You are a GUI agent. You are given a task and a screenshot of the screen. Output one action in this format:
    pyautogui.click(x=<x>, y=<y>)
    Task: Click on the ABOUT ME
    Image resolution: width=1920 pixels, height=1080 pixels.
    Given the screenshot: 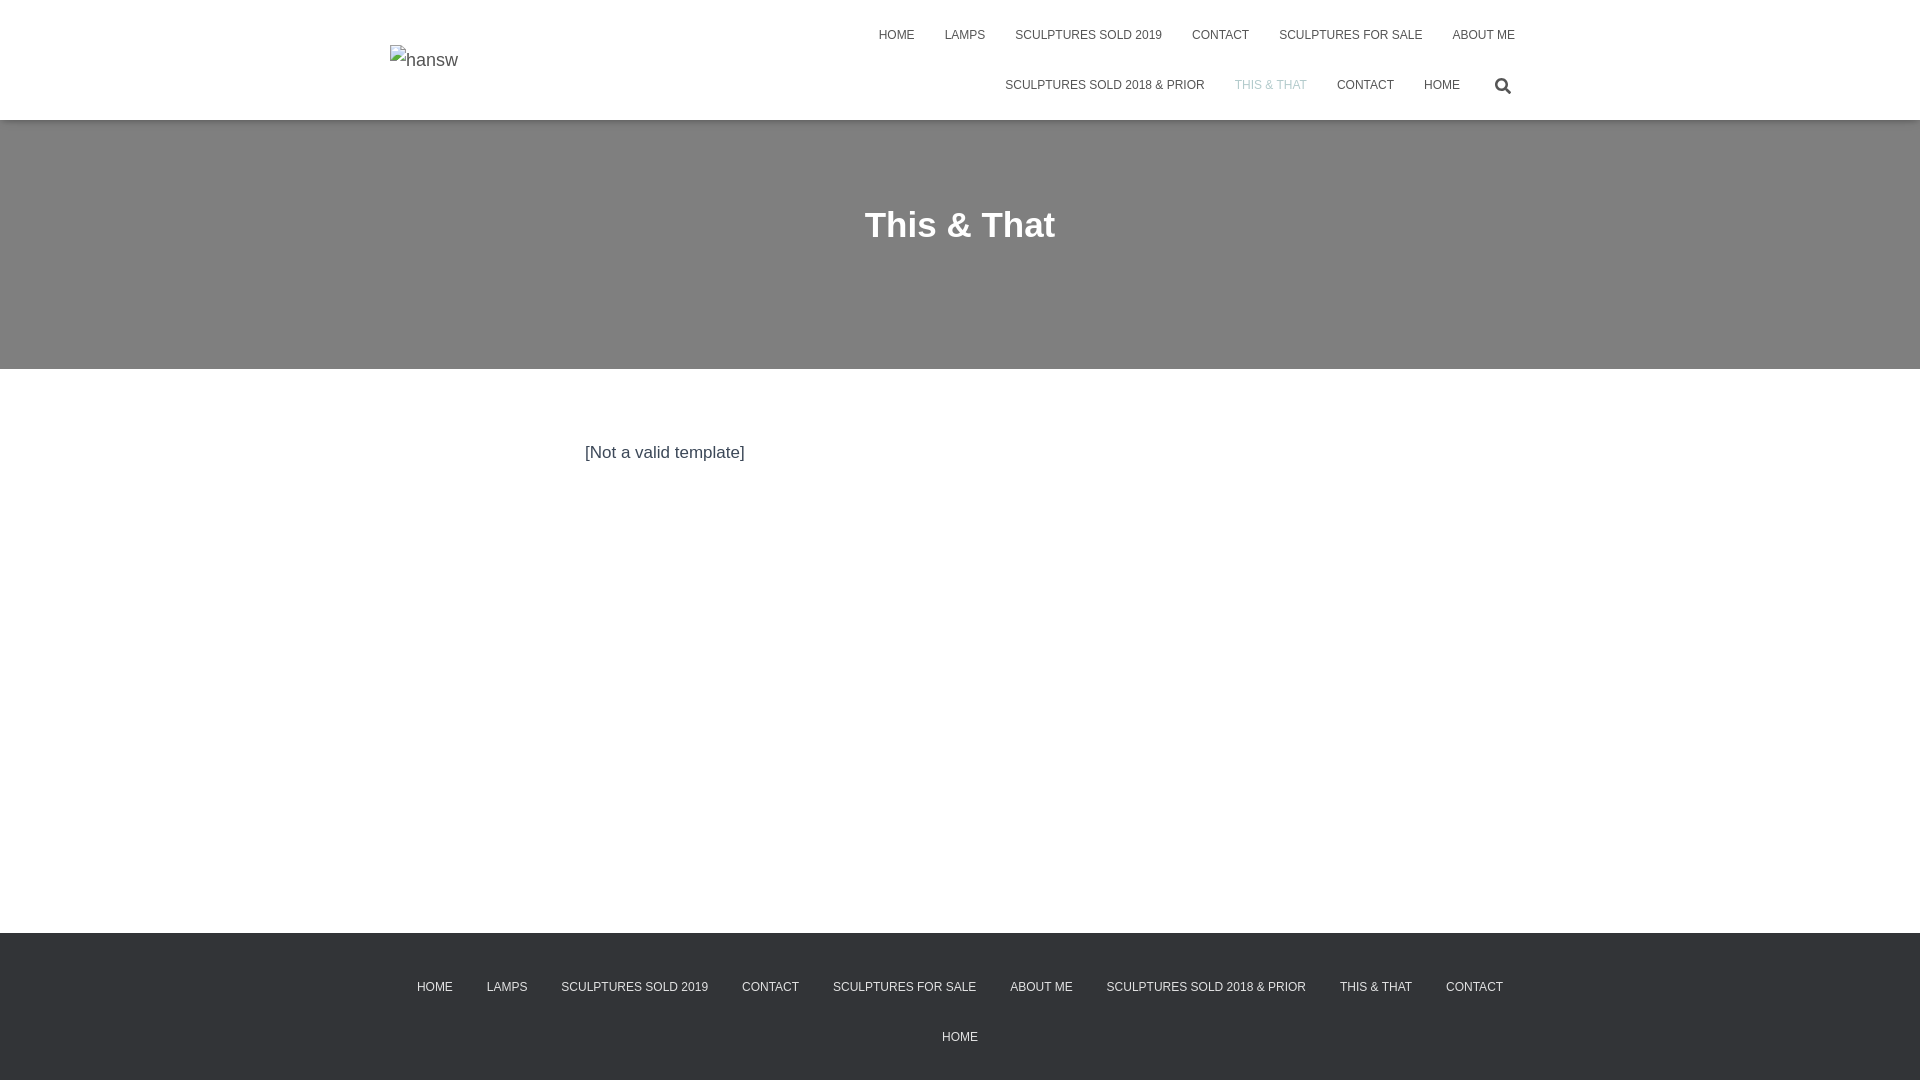 What is the action you would take?
    pyautogui.click(x=1040, y=988)
    